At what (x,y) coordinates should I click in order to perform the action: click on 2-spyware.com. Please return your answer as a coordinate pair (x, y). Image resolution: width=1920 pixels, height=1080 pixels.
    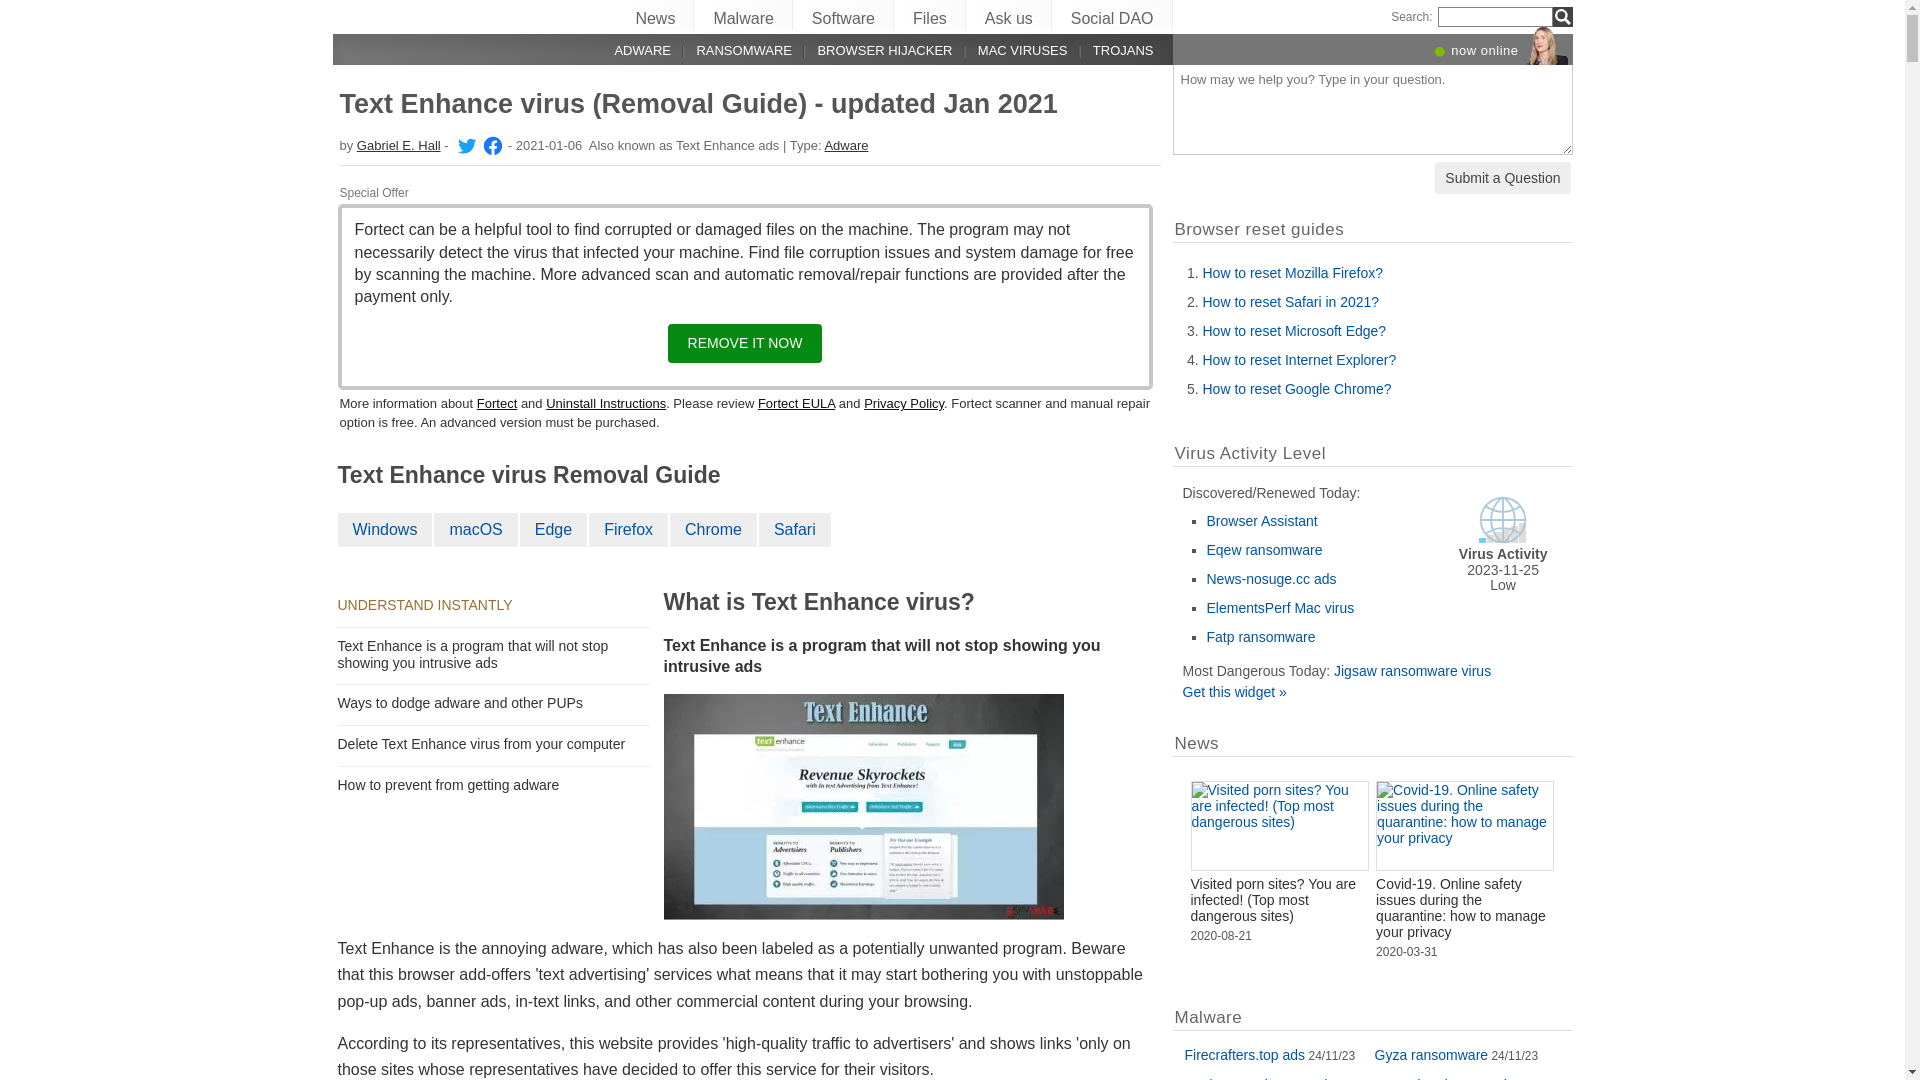
    Looking at the image, I should click on (392, 16).